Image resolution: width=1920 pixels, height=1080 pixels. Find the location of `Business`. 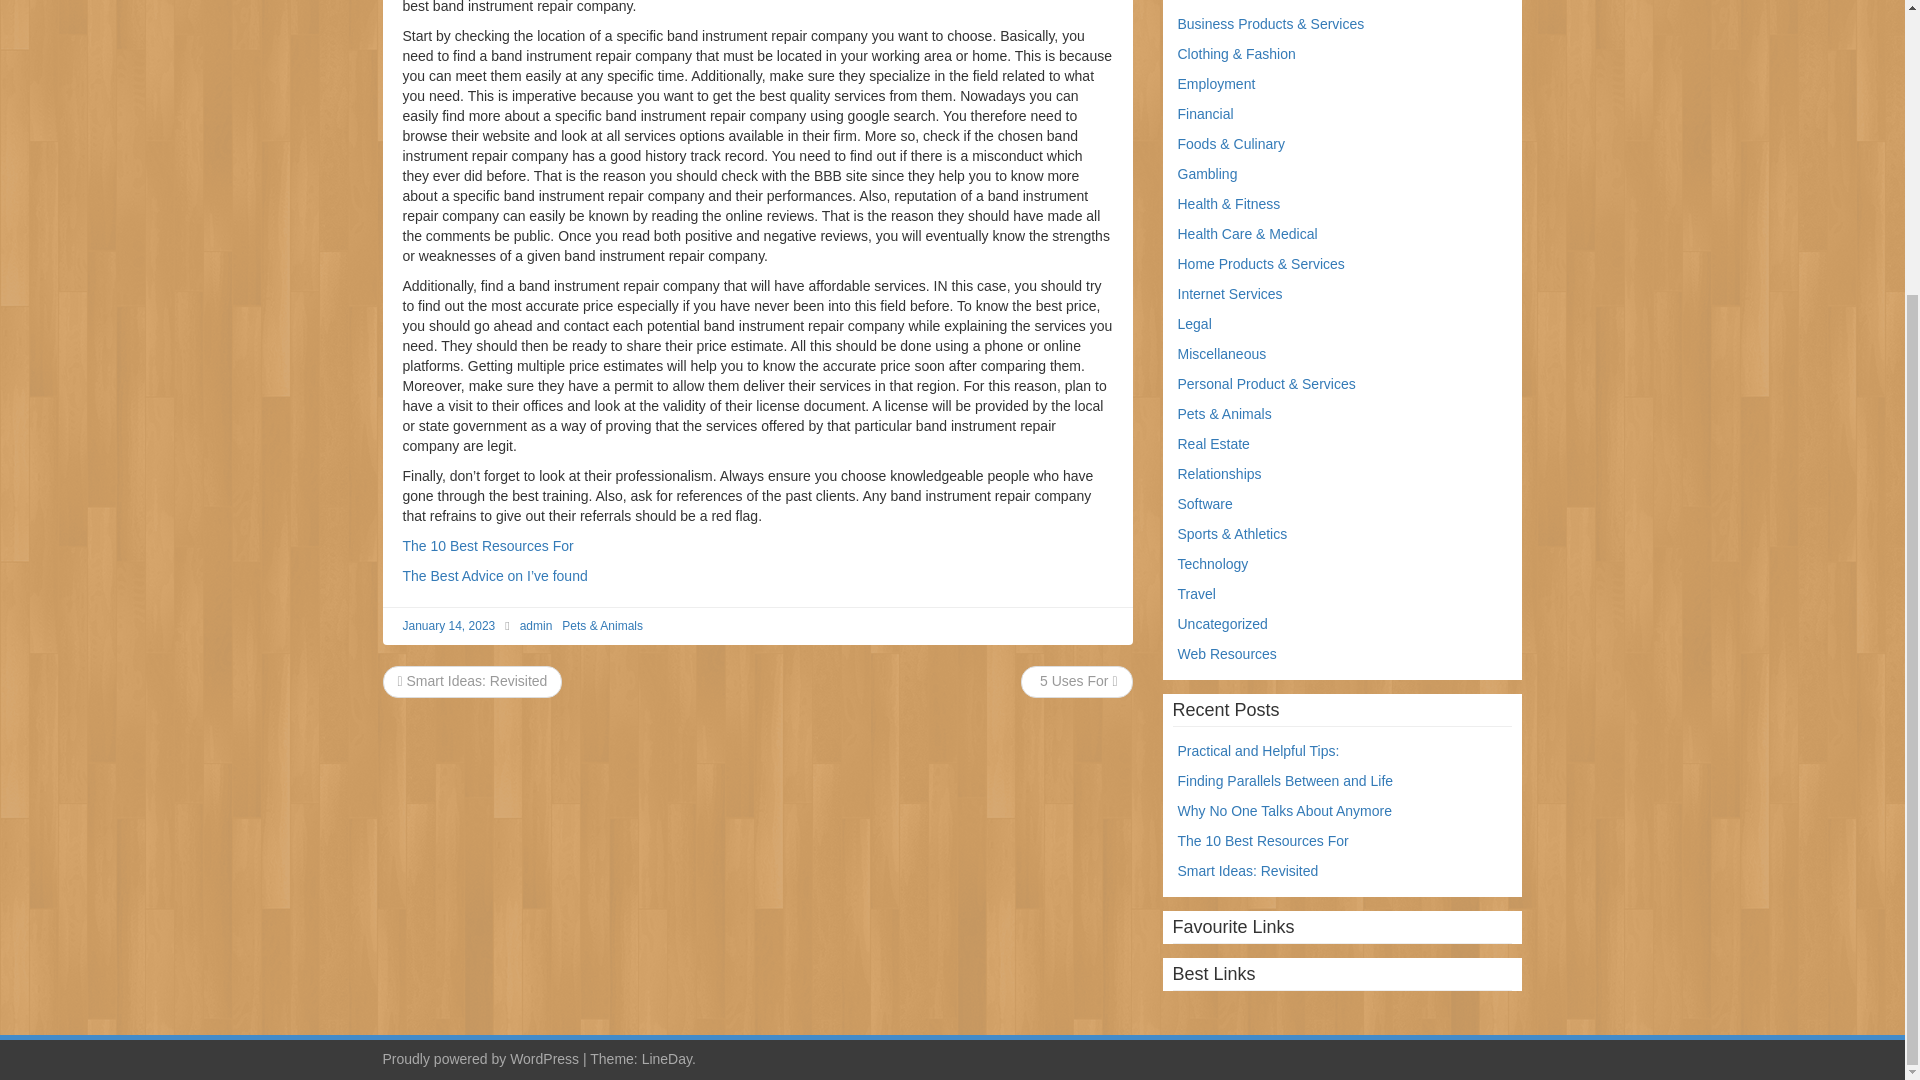

Business is located at coordinates (1206, 1).